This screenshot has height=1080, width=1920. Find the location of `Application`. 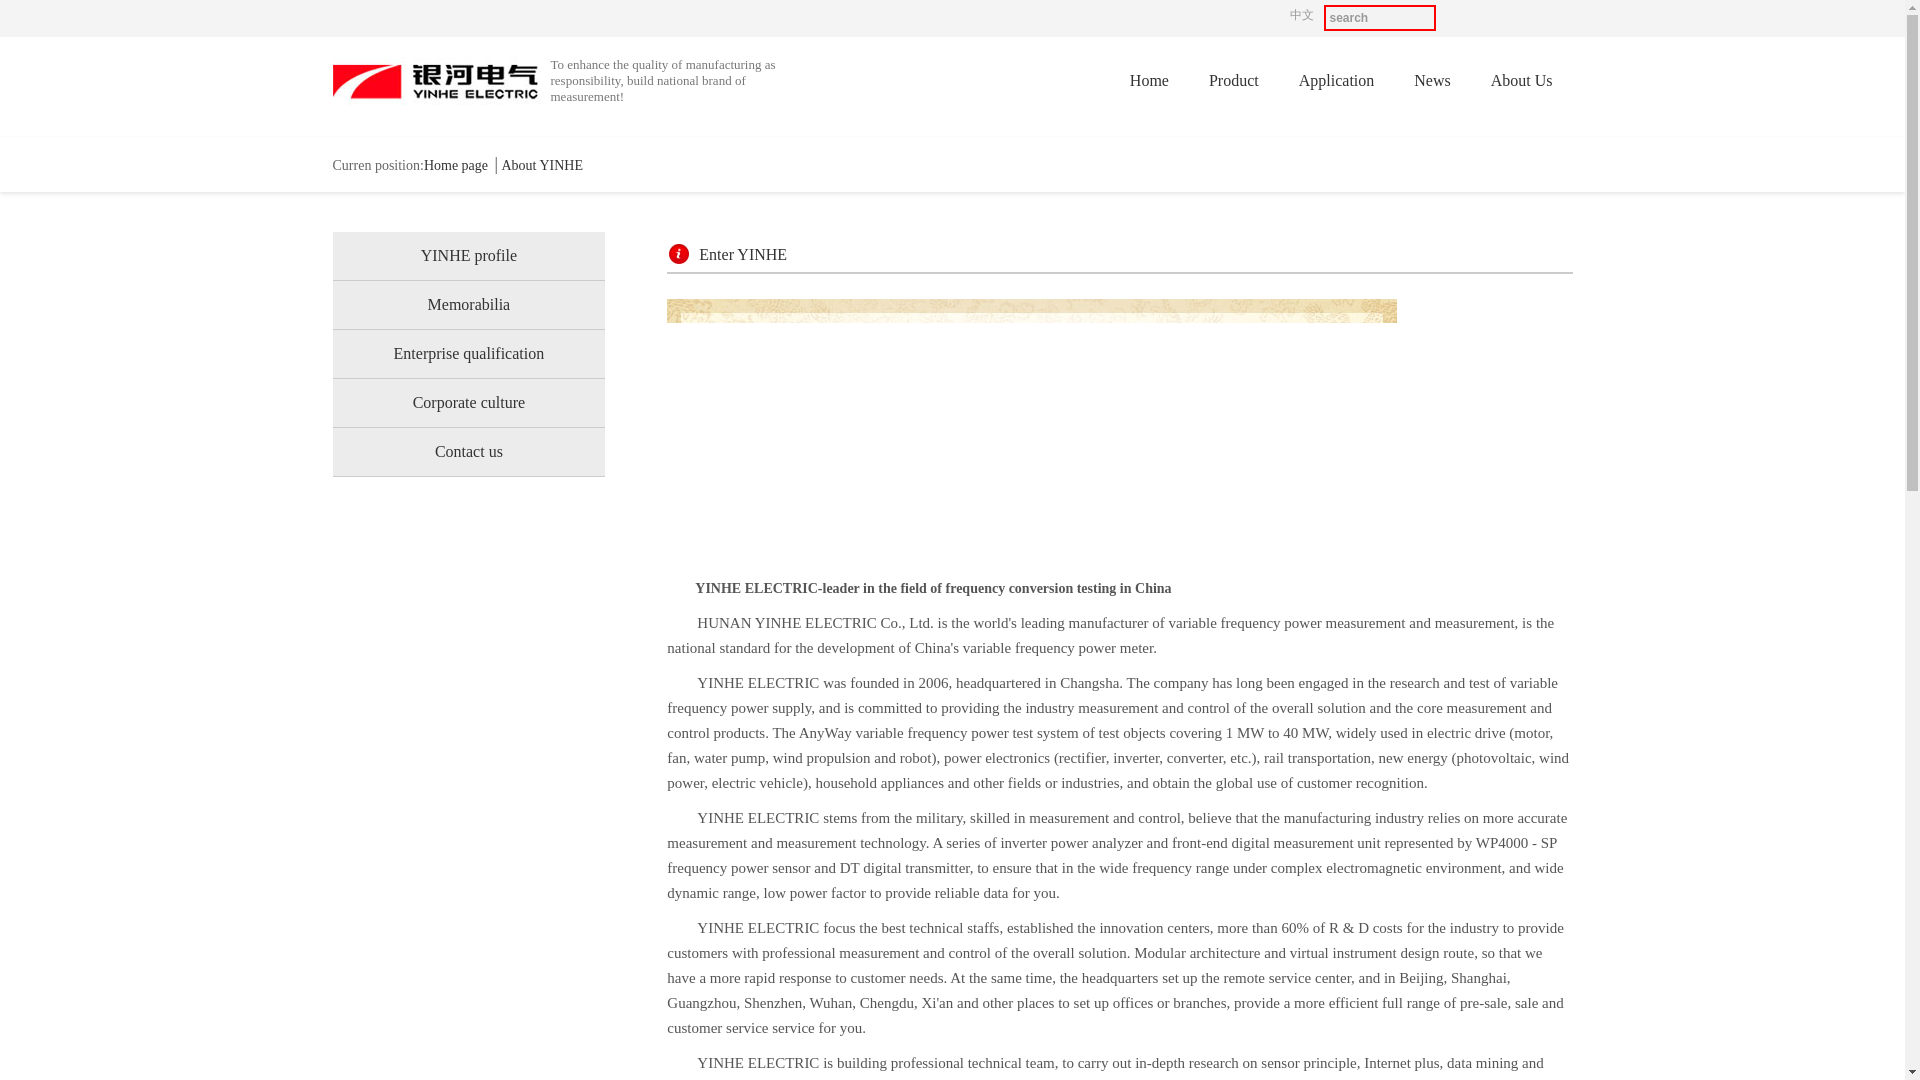

Application is located at coordinates (1336, 80).